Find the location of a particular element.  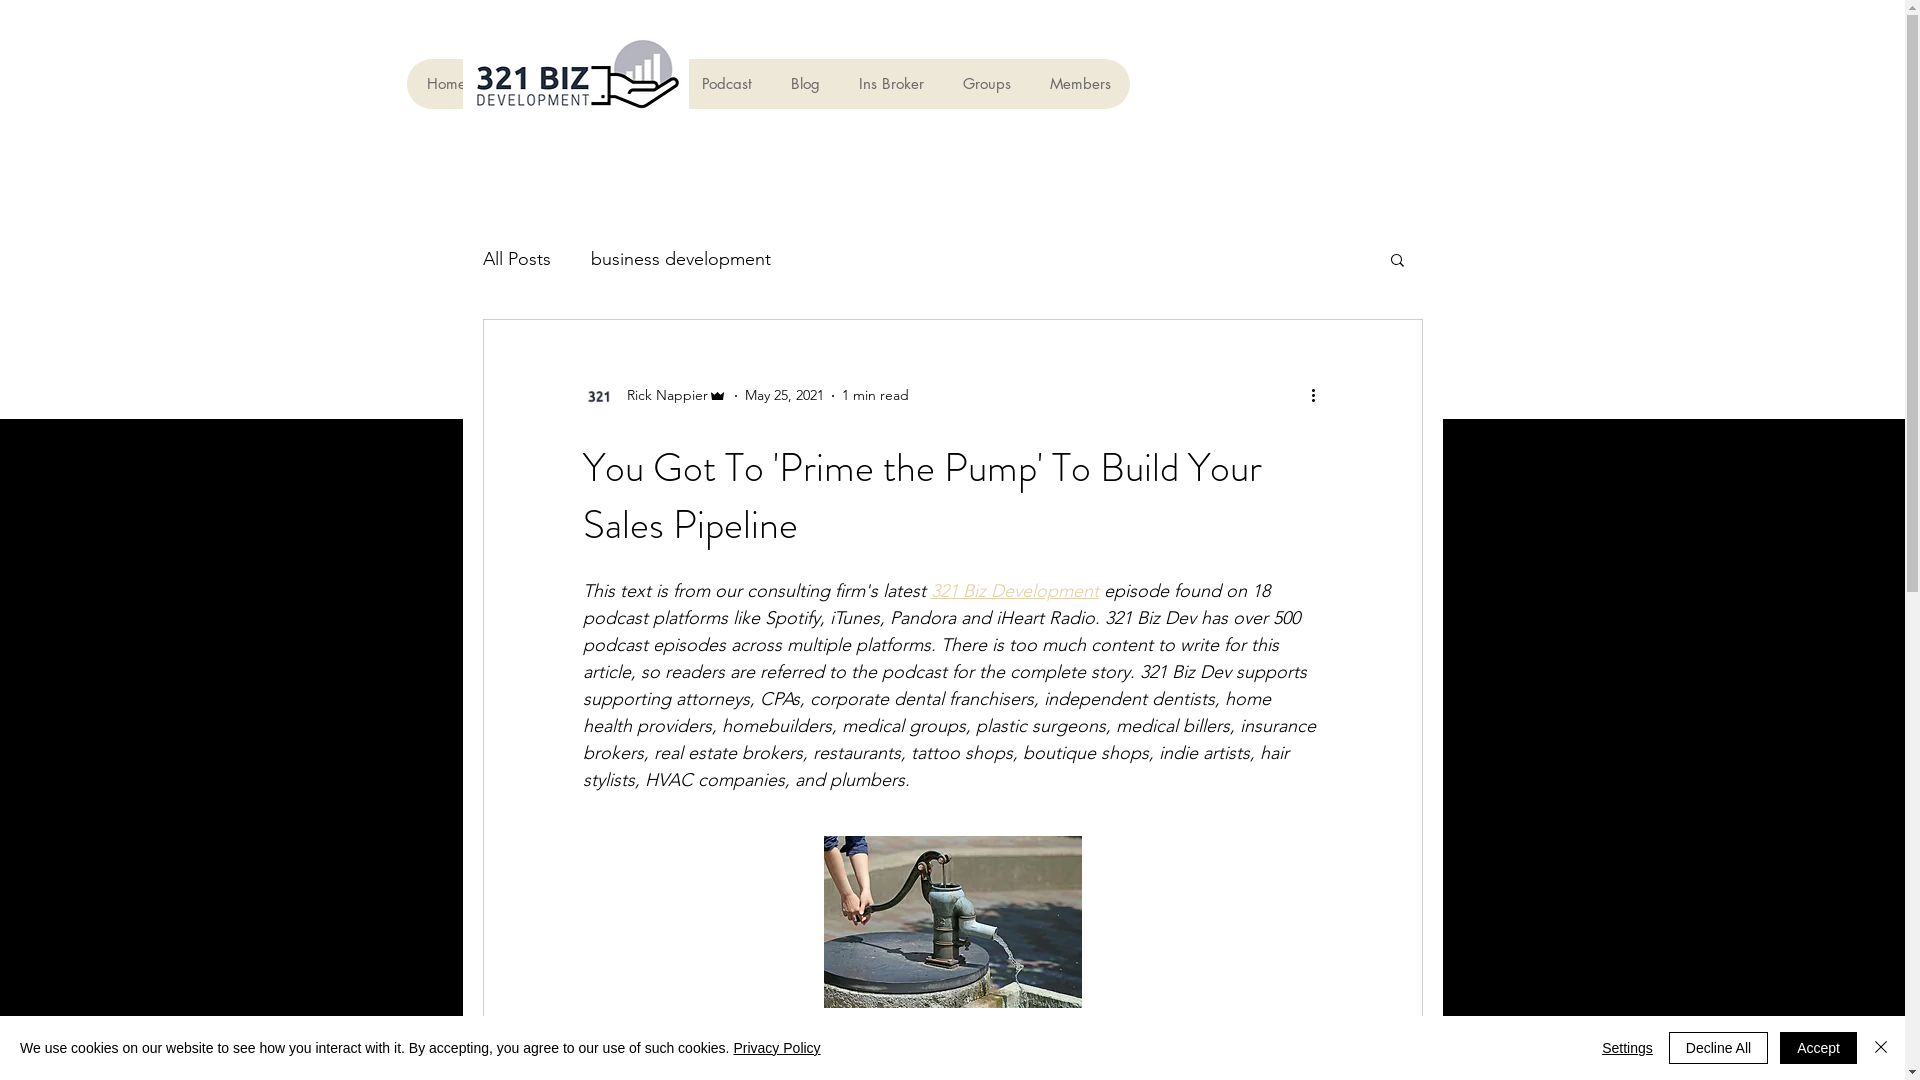

321 Biz Development is located at coordinates (1014, 591).